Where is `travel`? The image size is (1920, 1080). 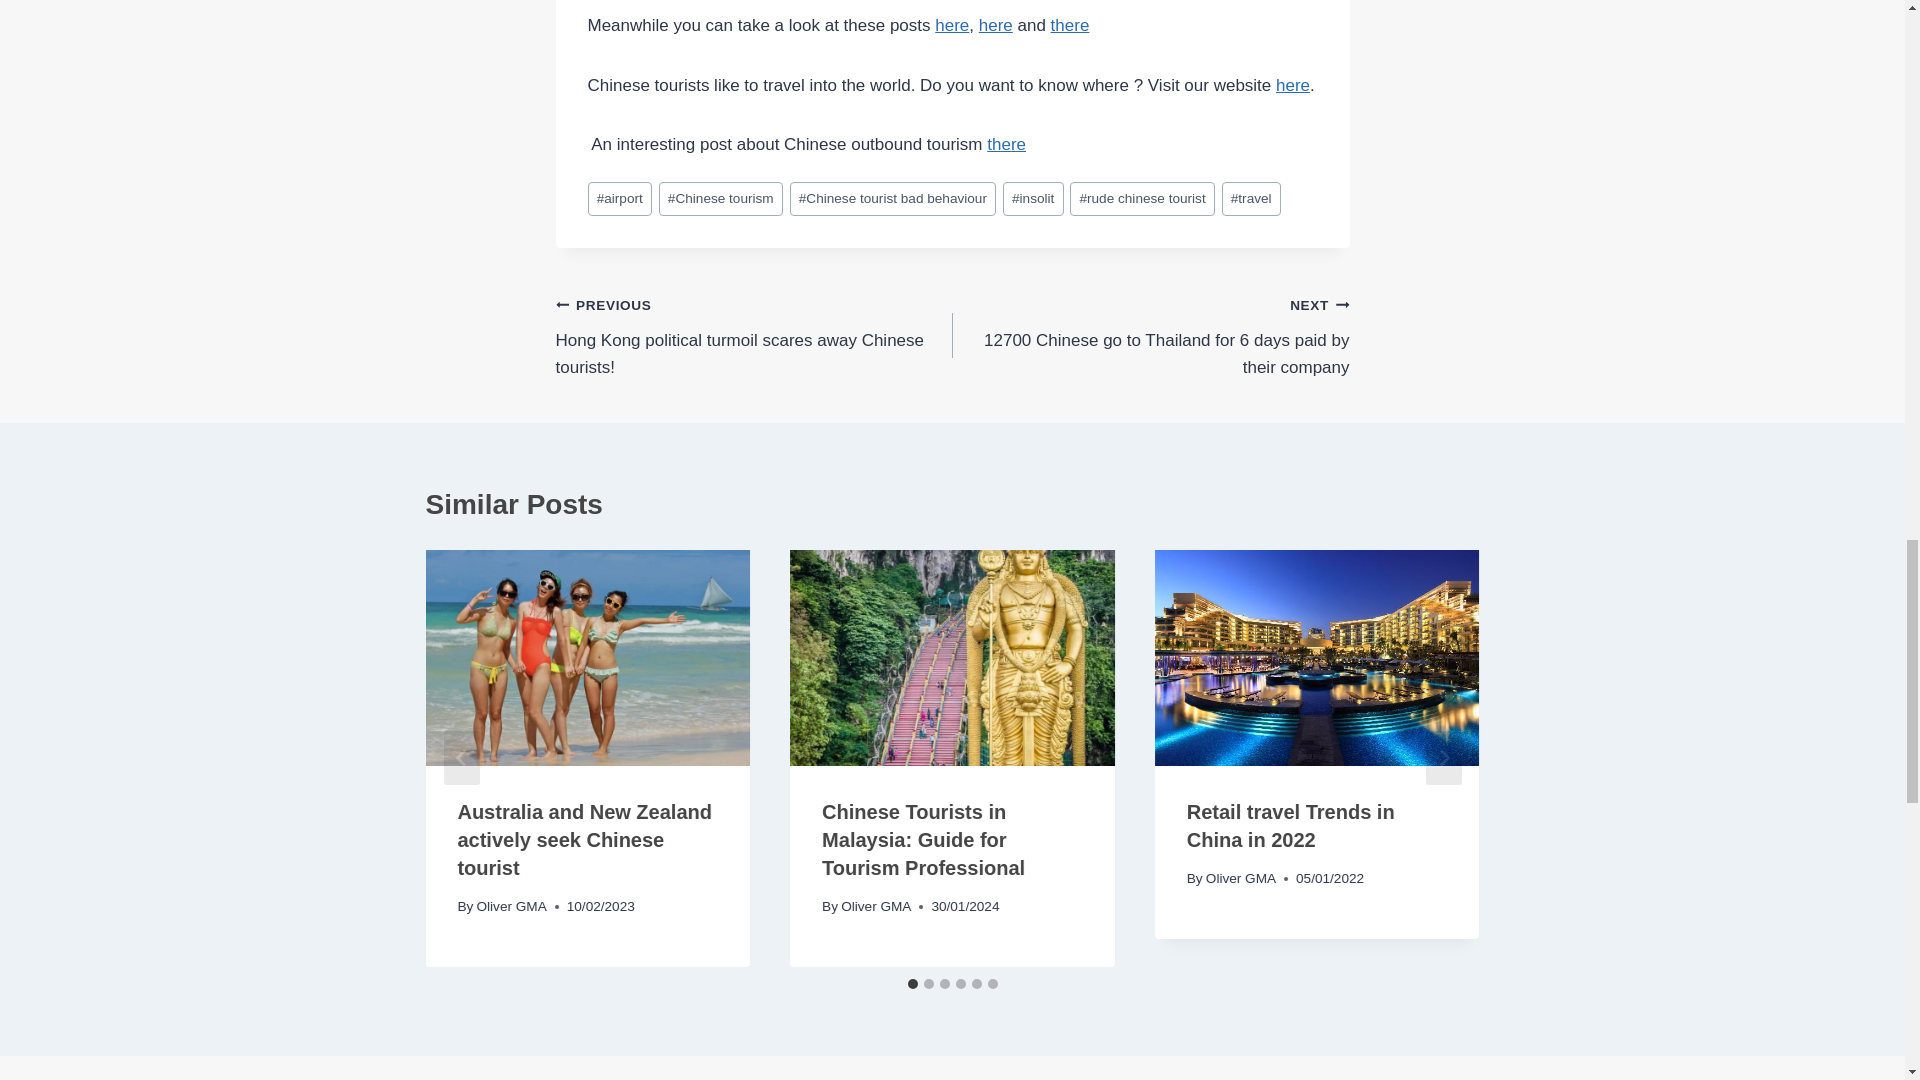
travel is located at coordinates (1250, 200).